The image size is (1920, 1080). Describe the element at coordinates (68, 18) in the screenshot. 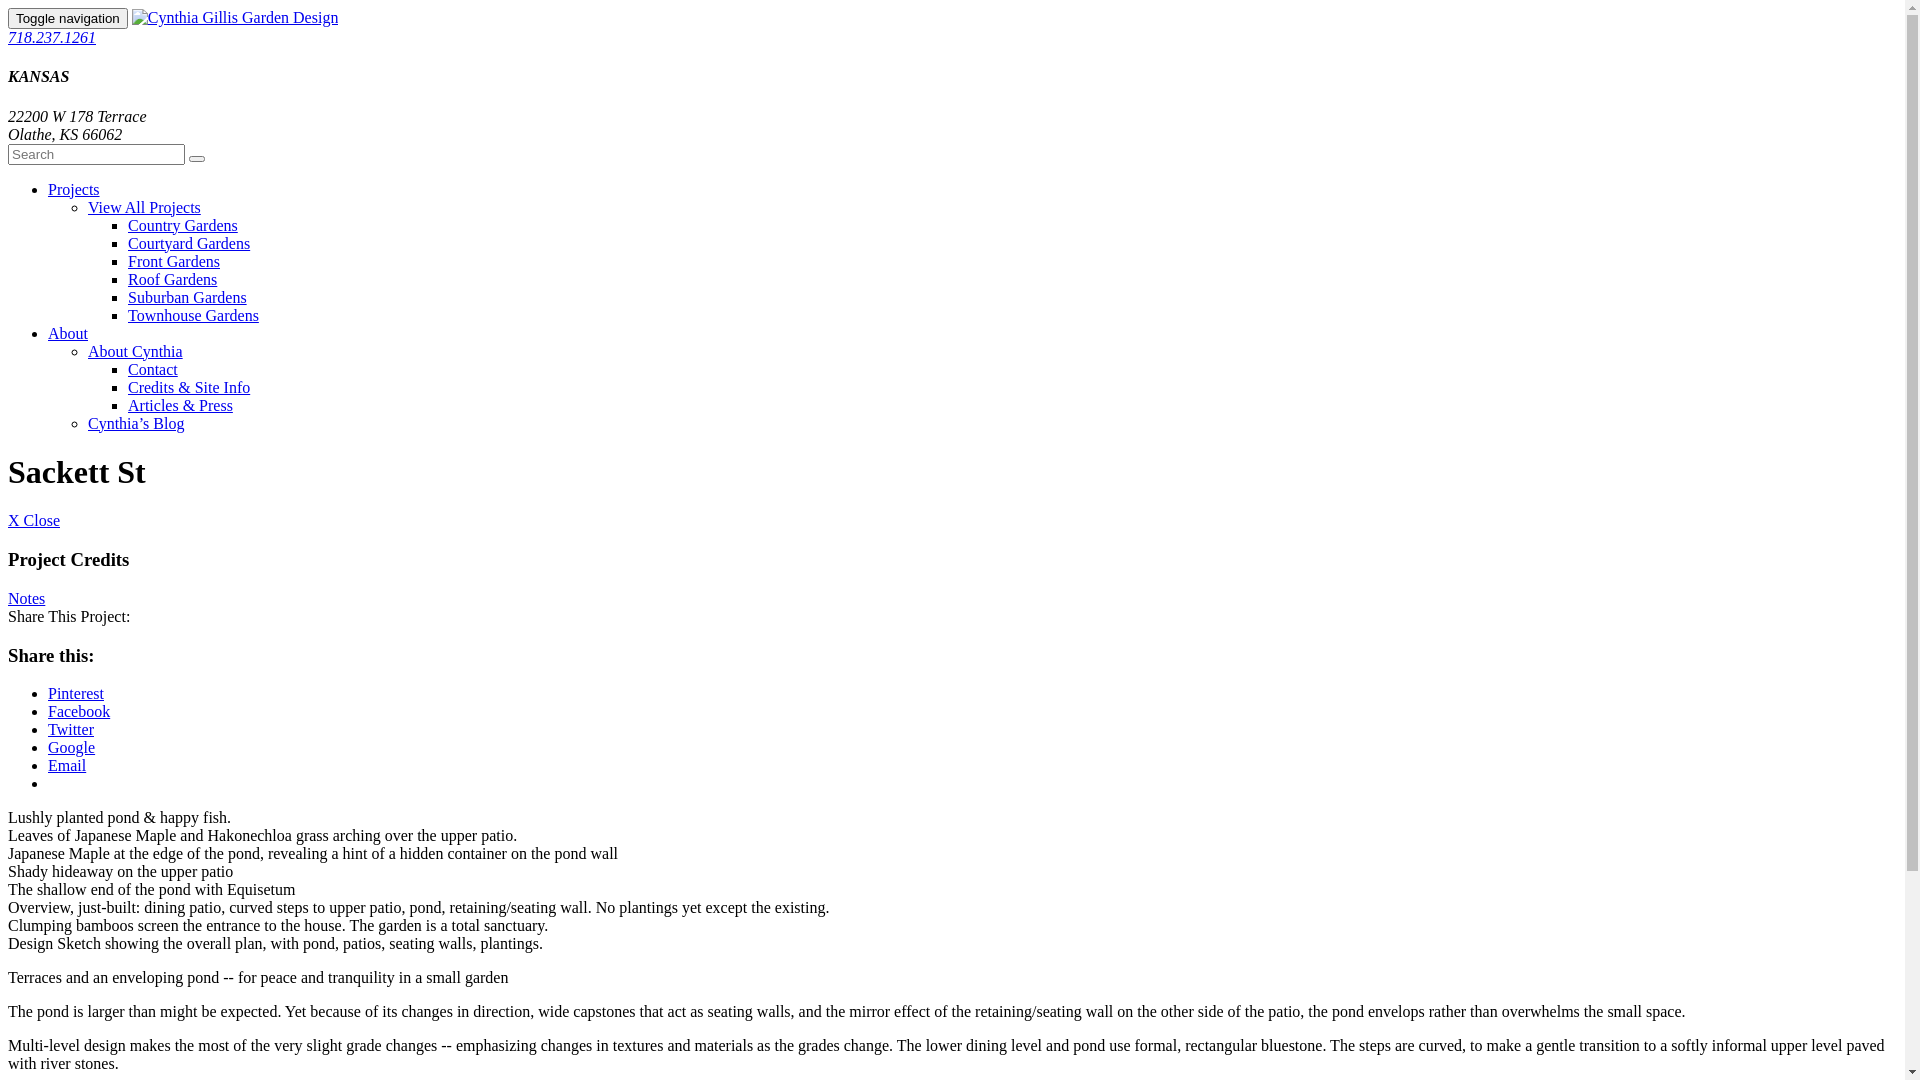

I see `Toggle navigation` at that location.